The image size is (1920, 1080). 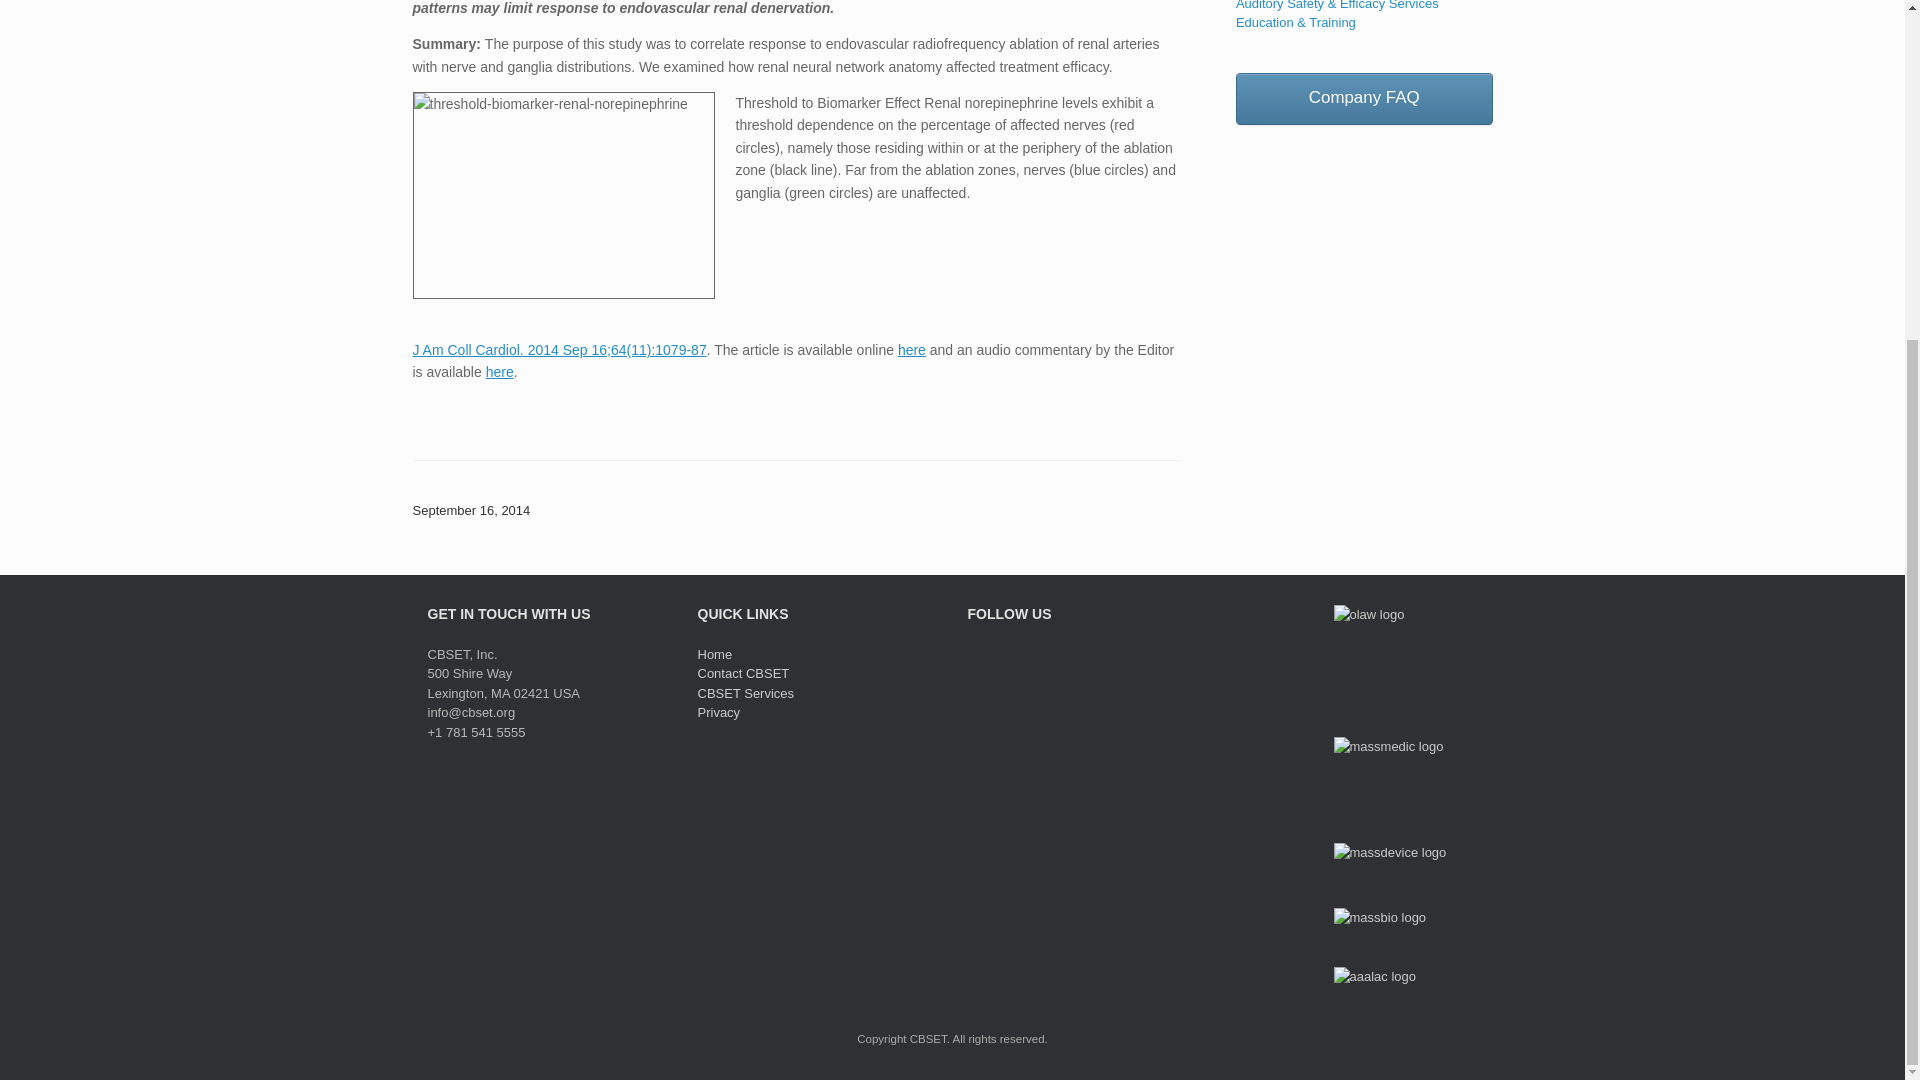 I want to click on here, so click(x=500, y=372).